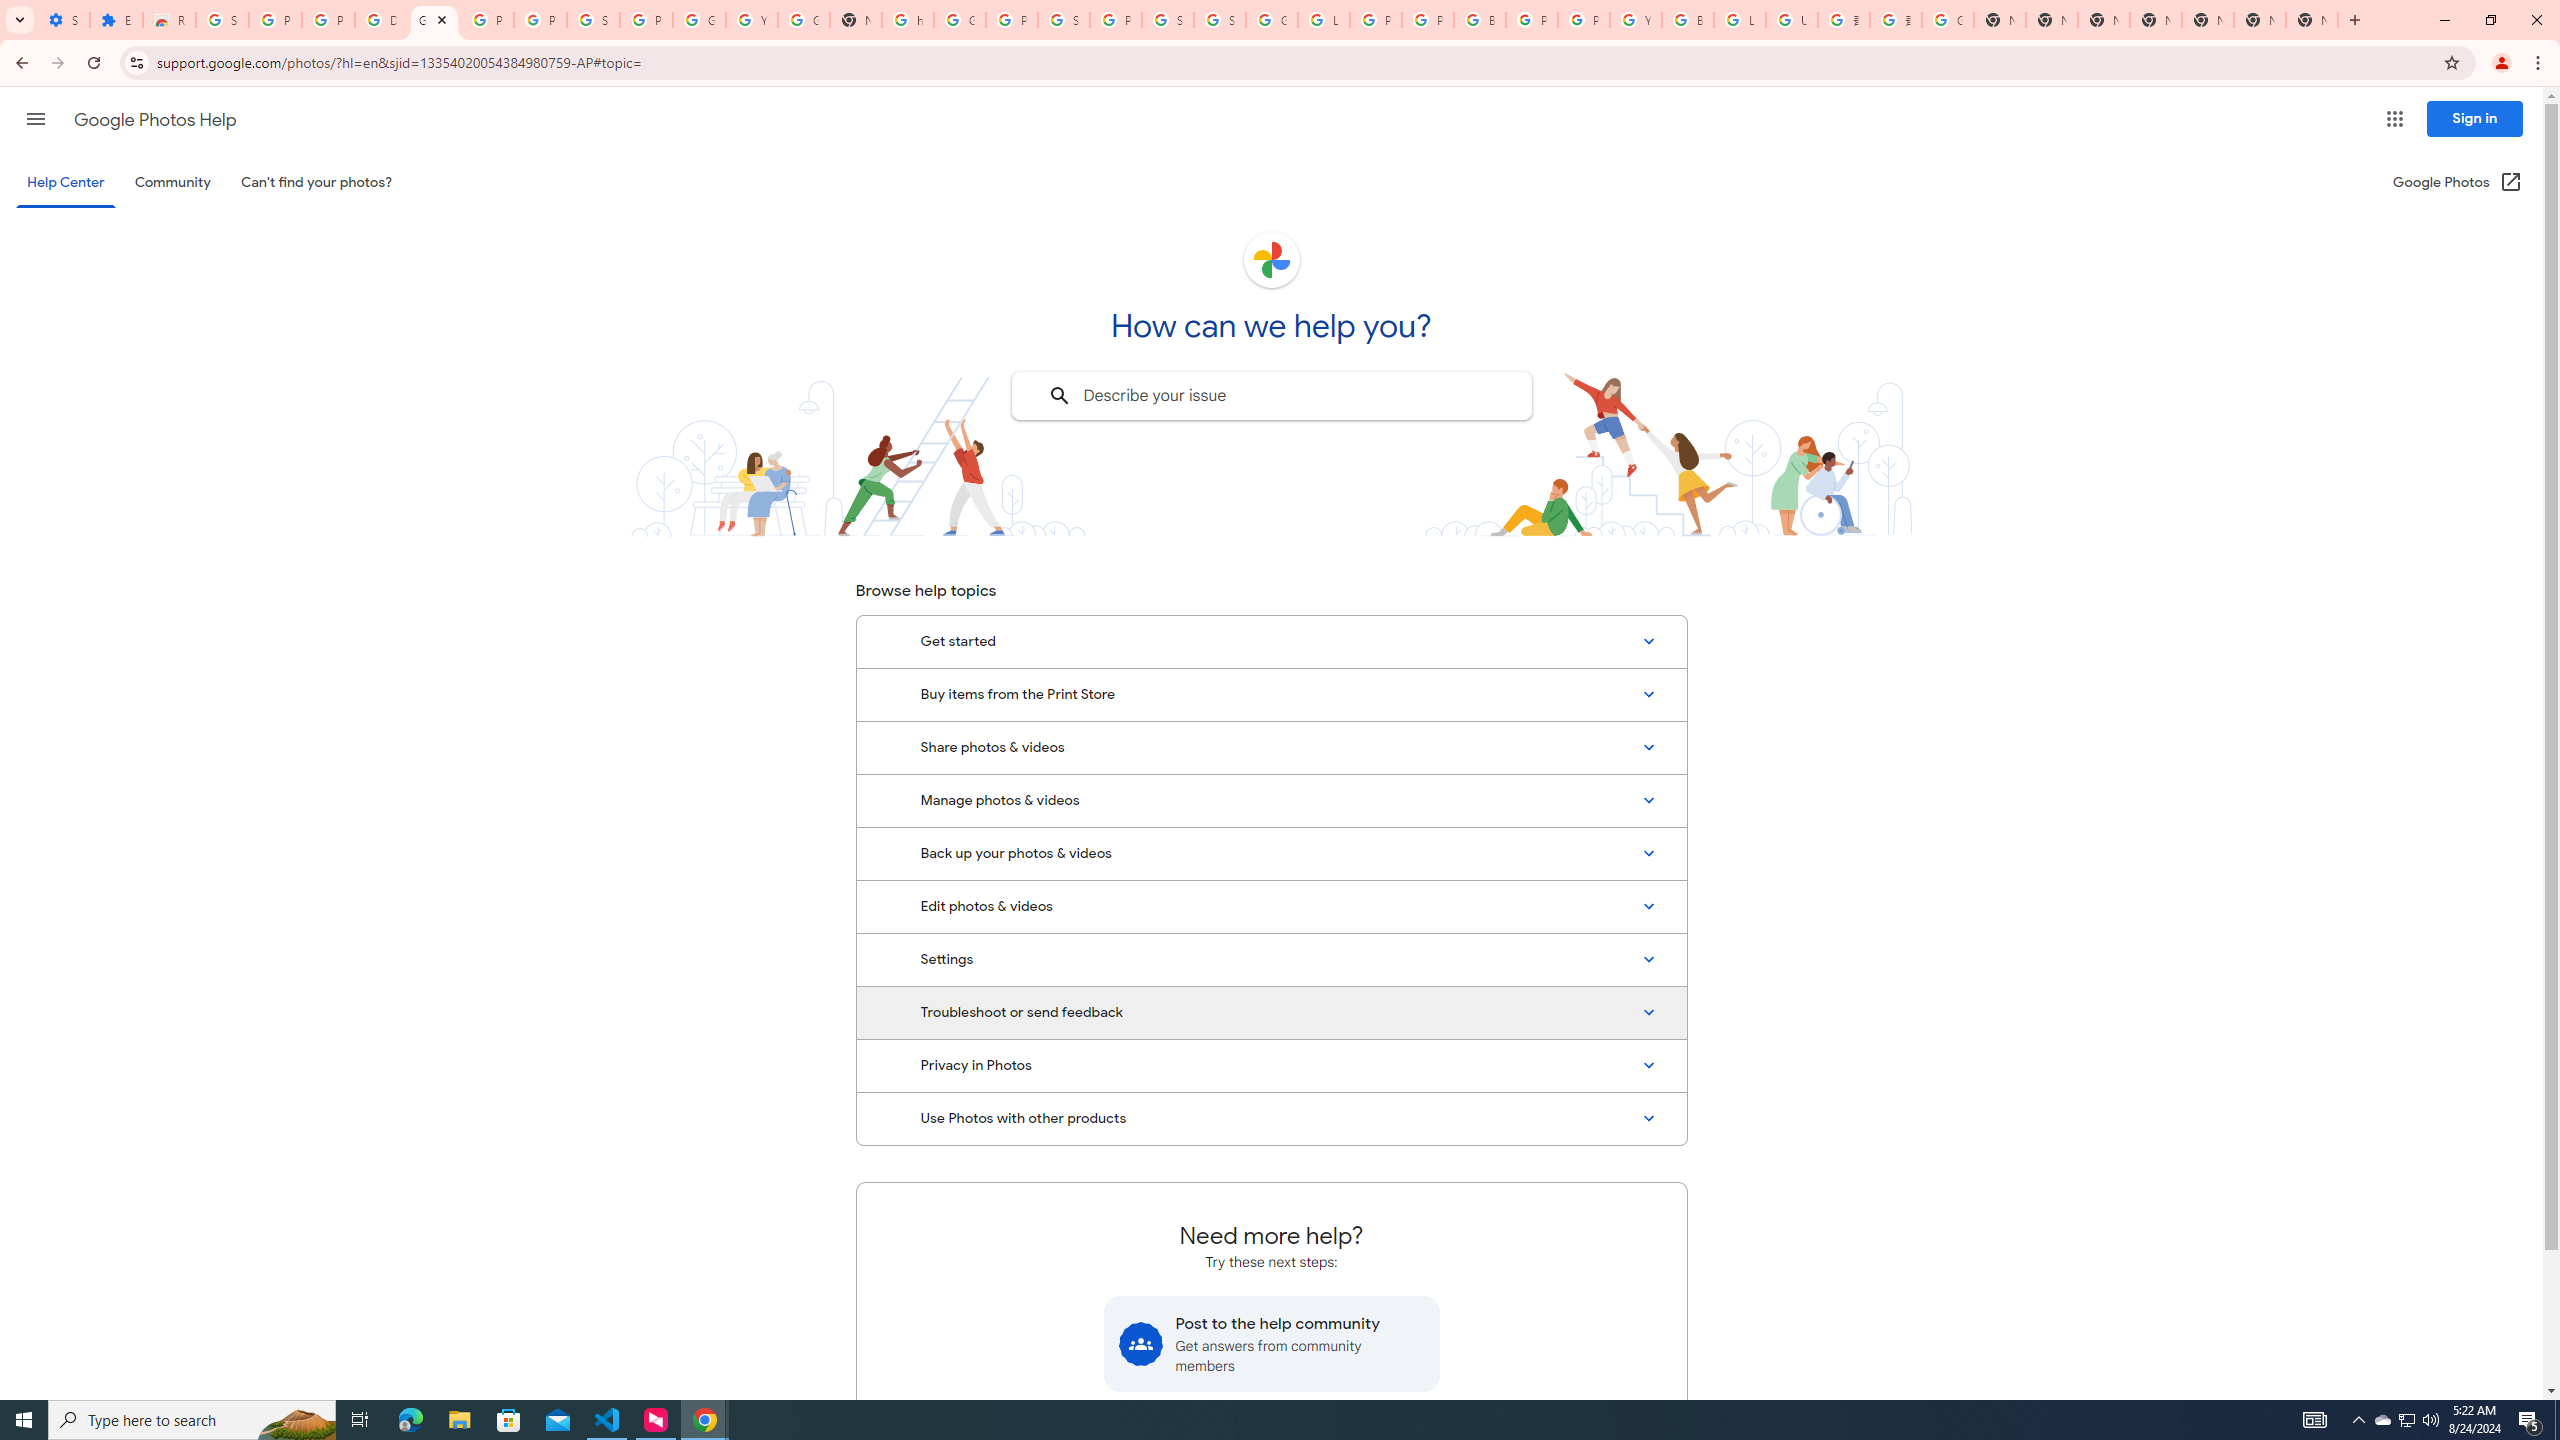  What do you see at coordinates (1376, 20) in the screenshot?
I see `Privacy Help Center - Policies Help` at bounding box center [1376, 20].